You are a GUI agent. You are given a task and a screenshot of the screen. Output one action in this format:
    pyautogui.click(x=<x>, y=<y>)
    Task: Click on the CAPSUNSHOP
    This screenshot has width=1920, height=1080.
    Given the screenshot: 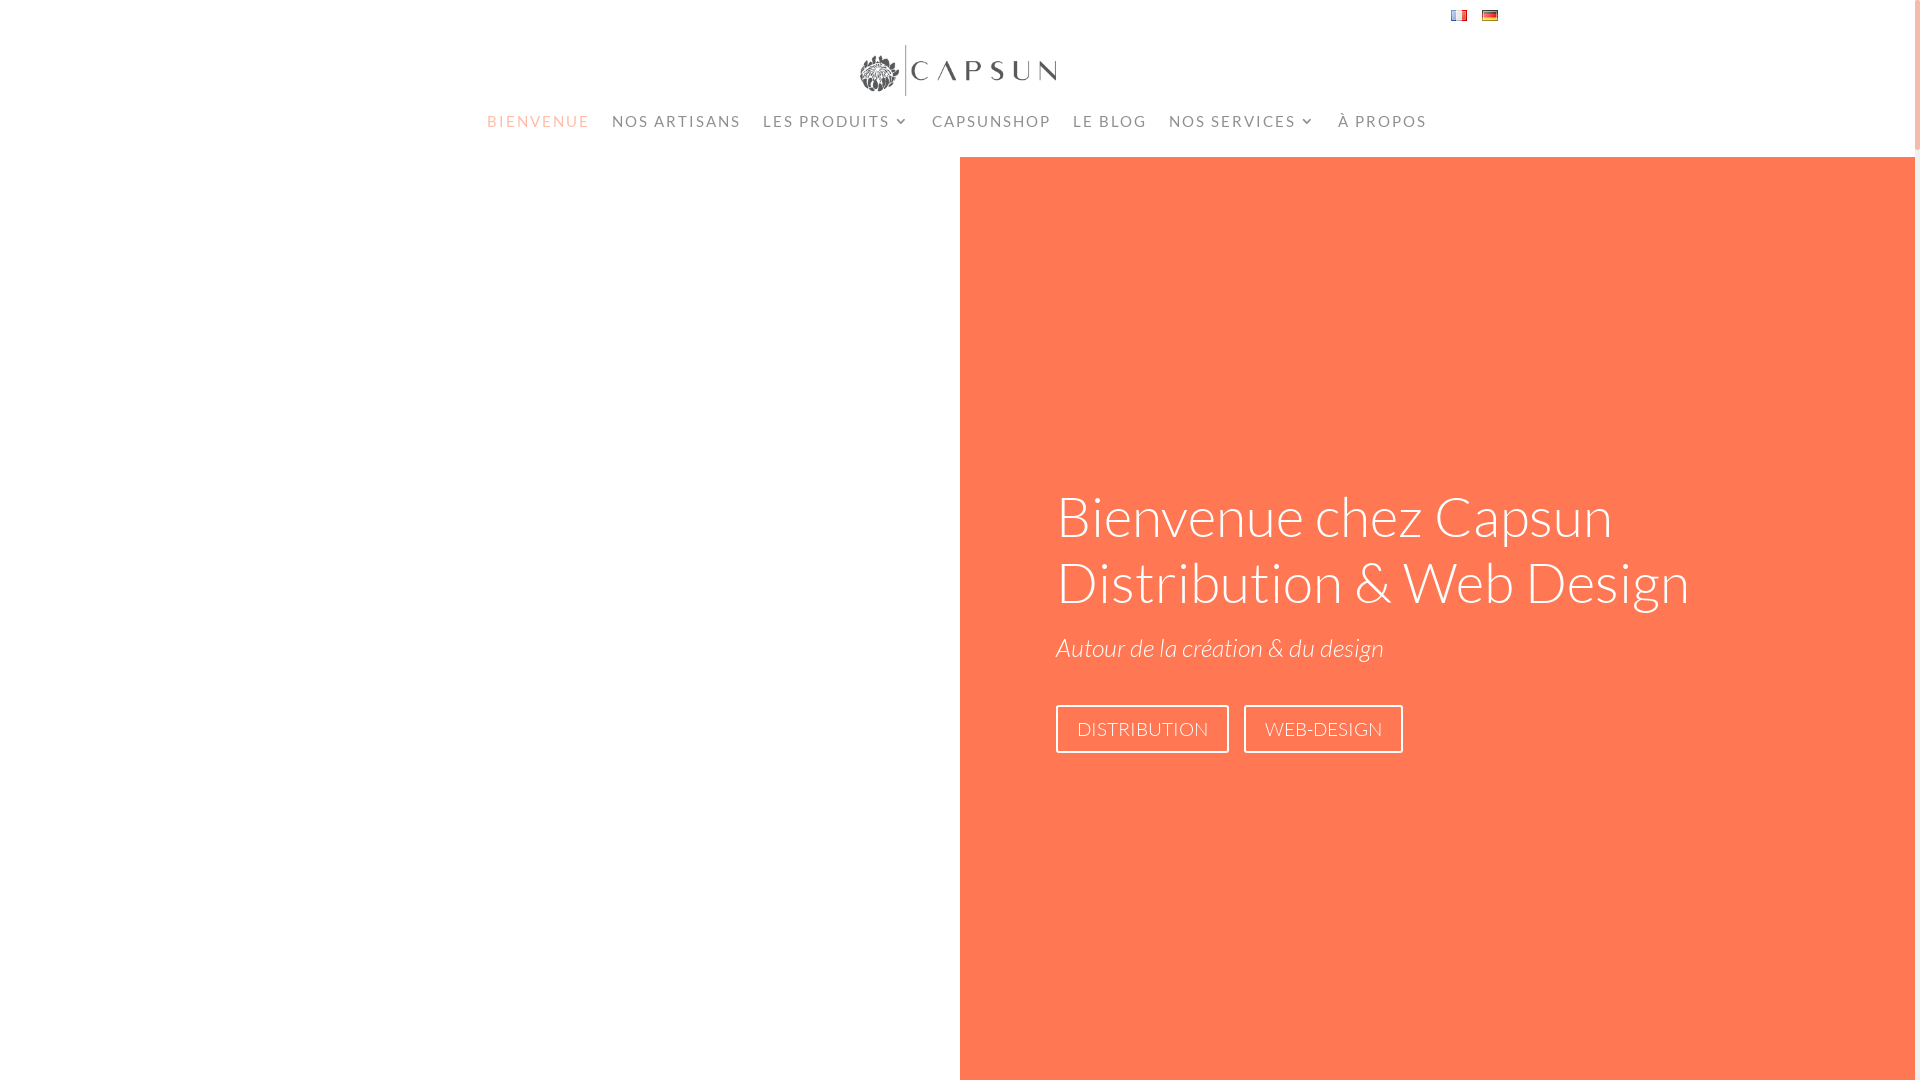 What is the action you would take?
    pyautogui.click(x=992, y=128)
    